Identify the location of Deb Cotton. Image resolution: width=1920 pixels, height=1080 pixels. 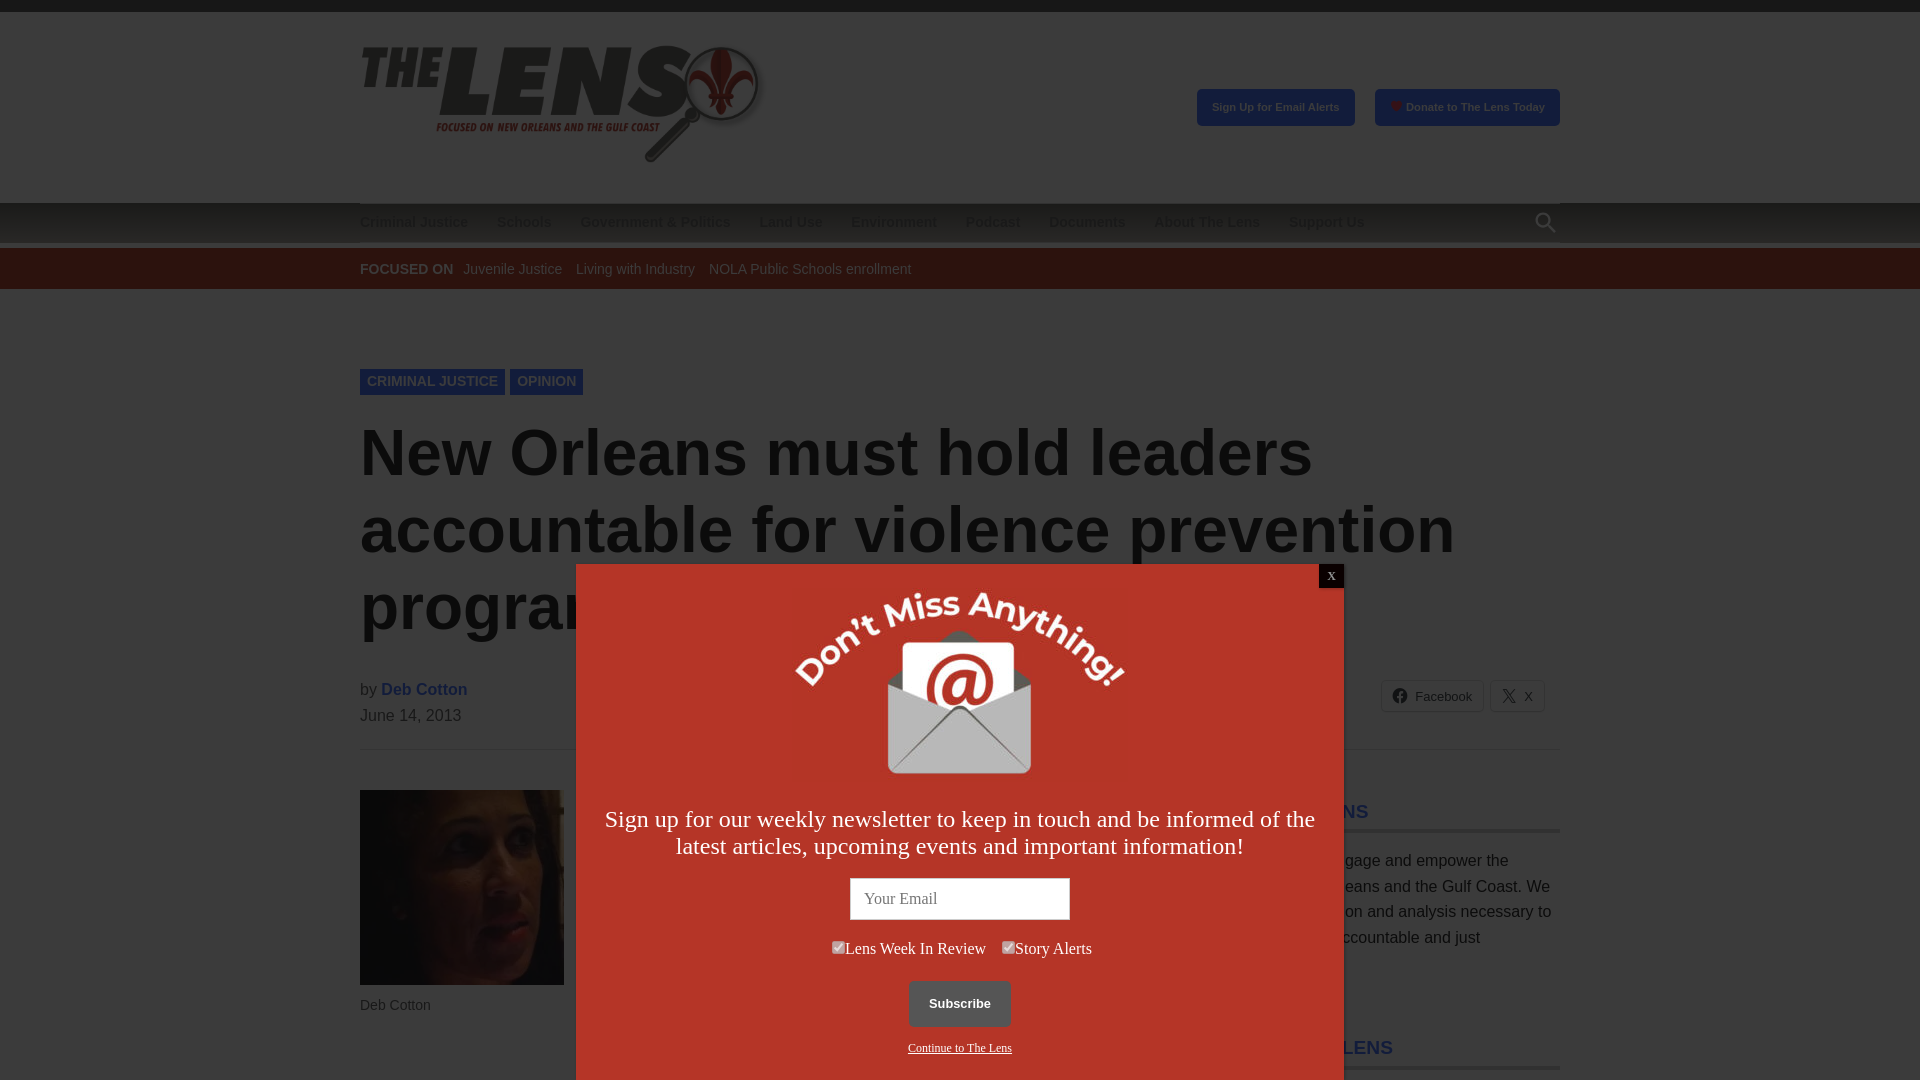
(423, 689).